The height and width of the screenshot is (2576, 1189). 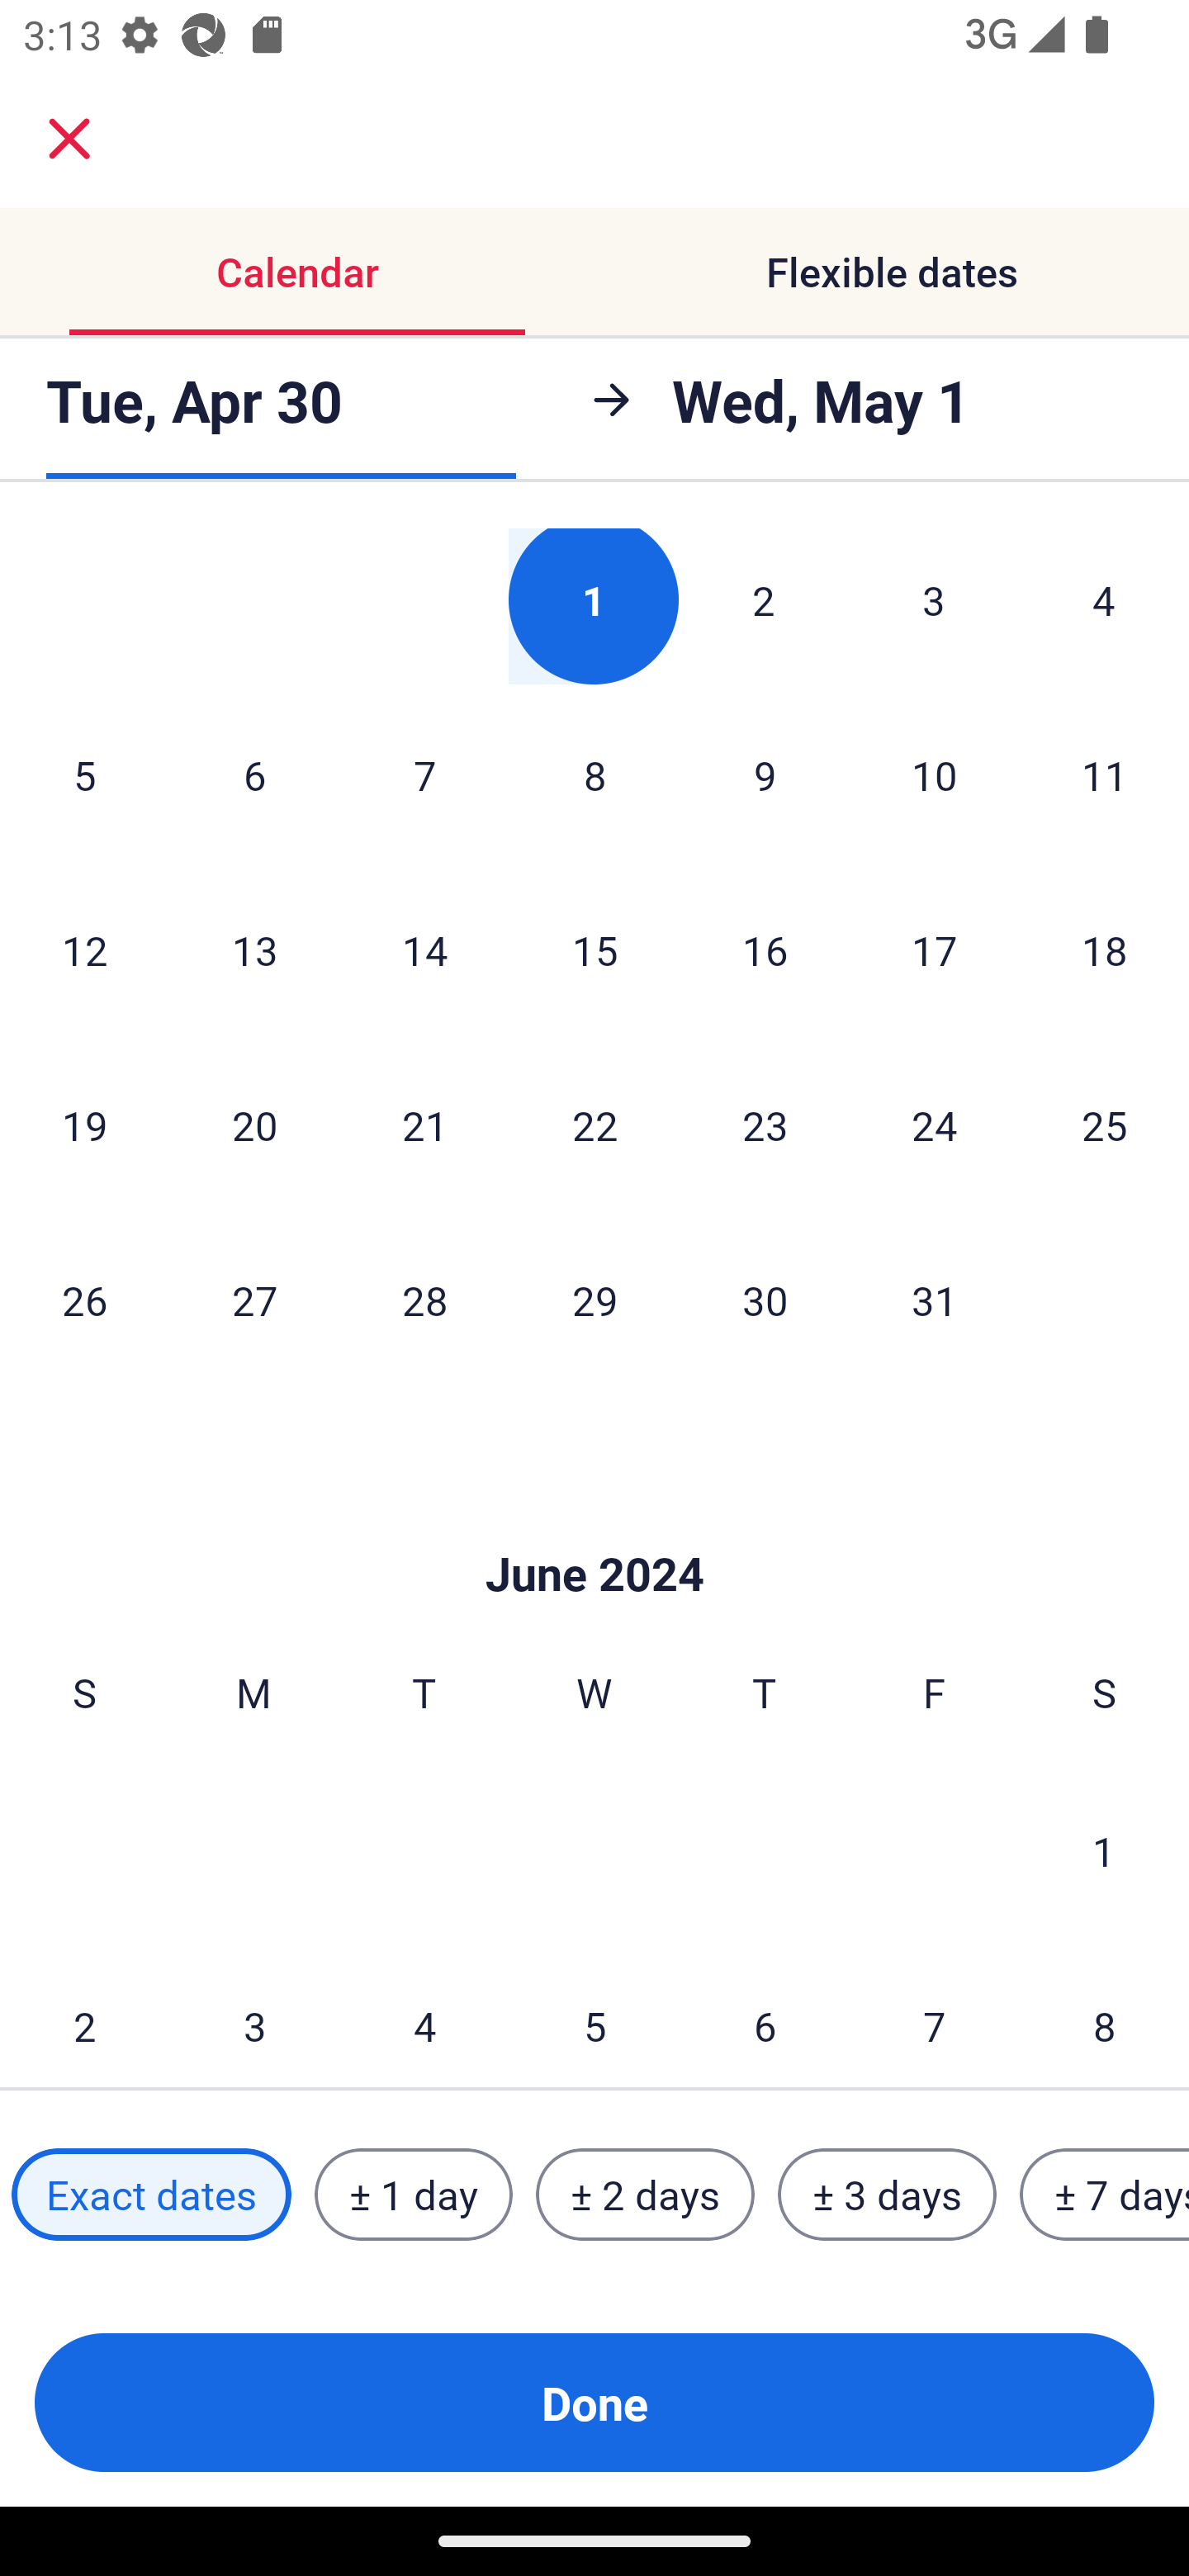 I want to click on ± 2 days, so click(x=646, y=2195).